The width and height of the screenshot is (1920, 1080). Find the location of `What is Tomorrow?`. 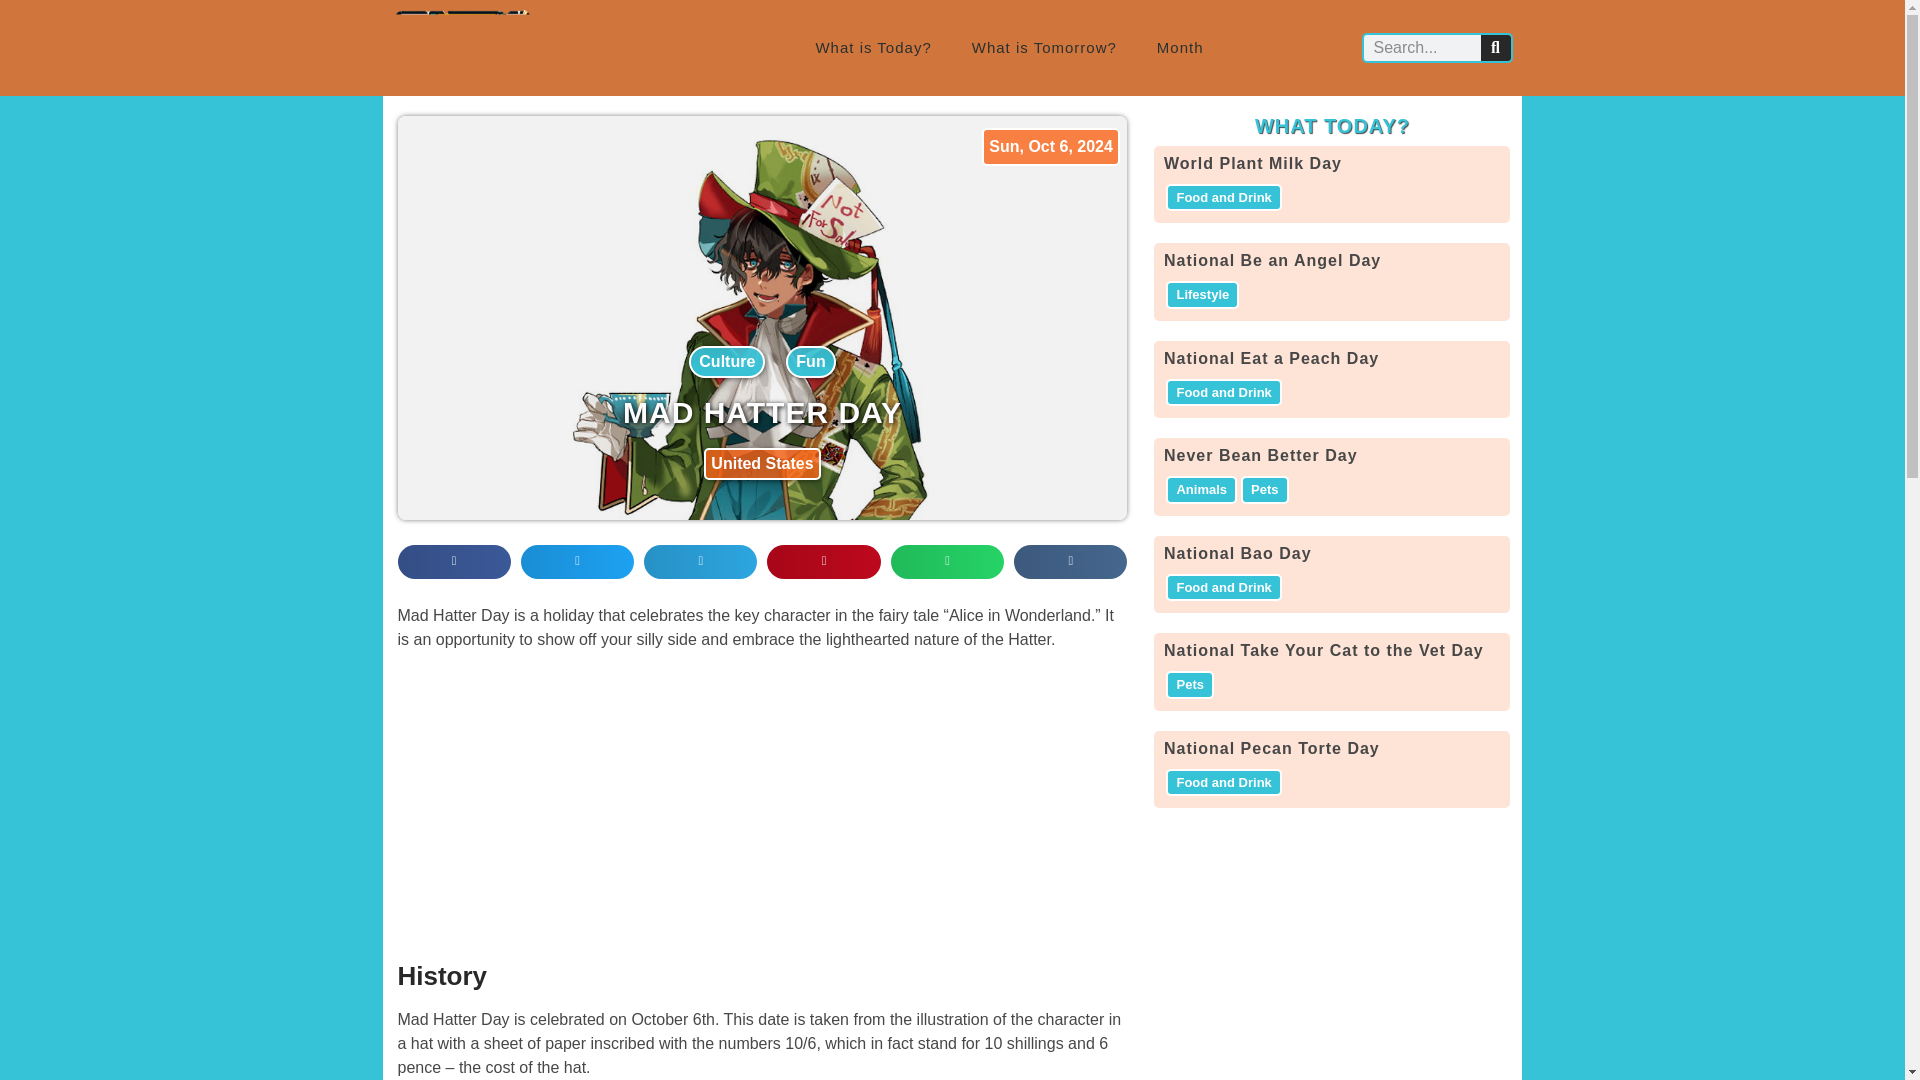

What is Tomorrow? is located at coordinates (1044, 48).